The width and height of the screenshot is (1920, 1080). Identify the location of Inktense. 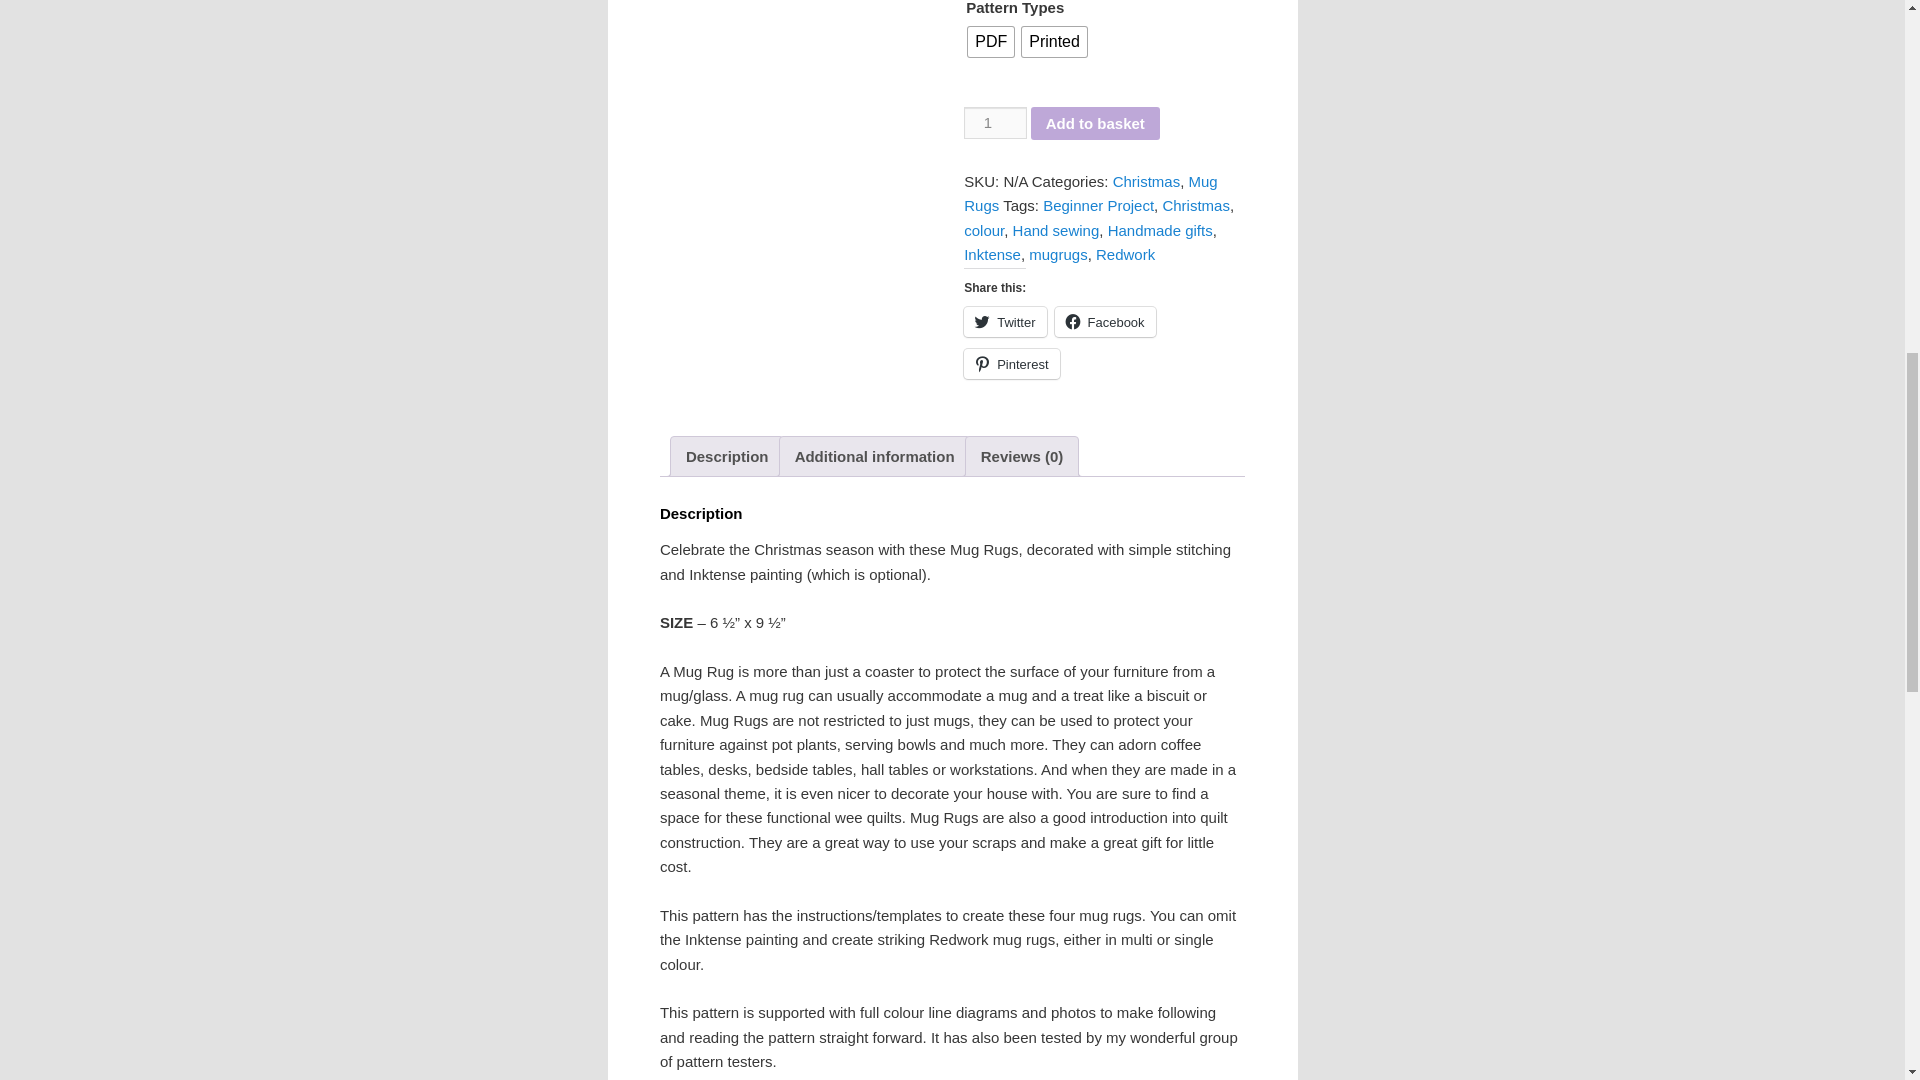
(992, 254).